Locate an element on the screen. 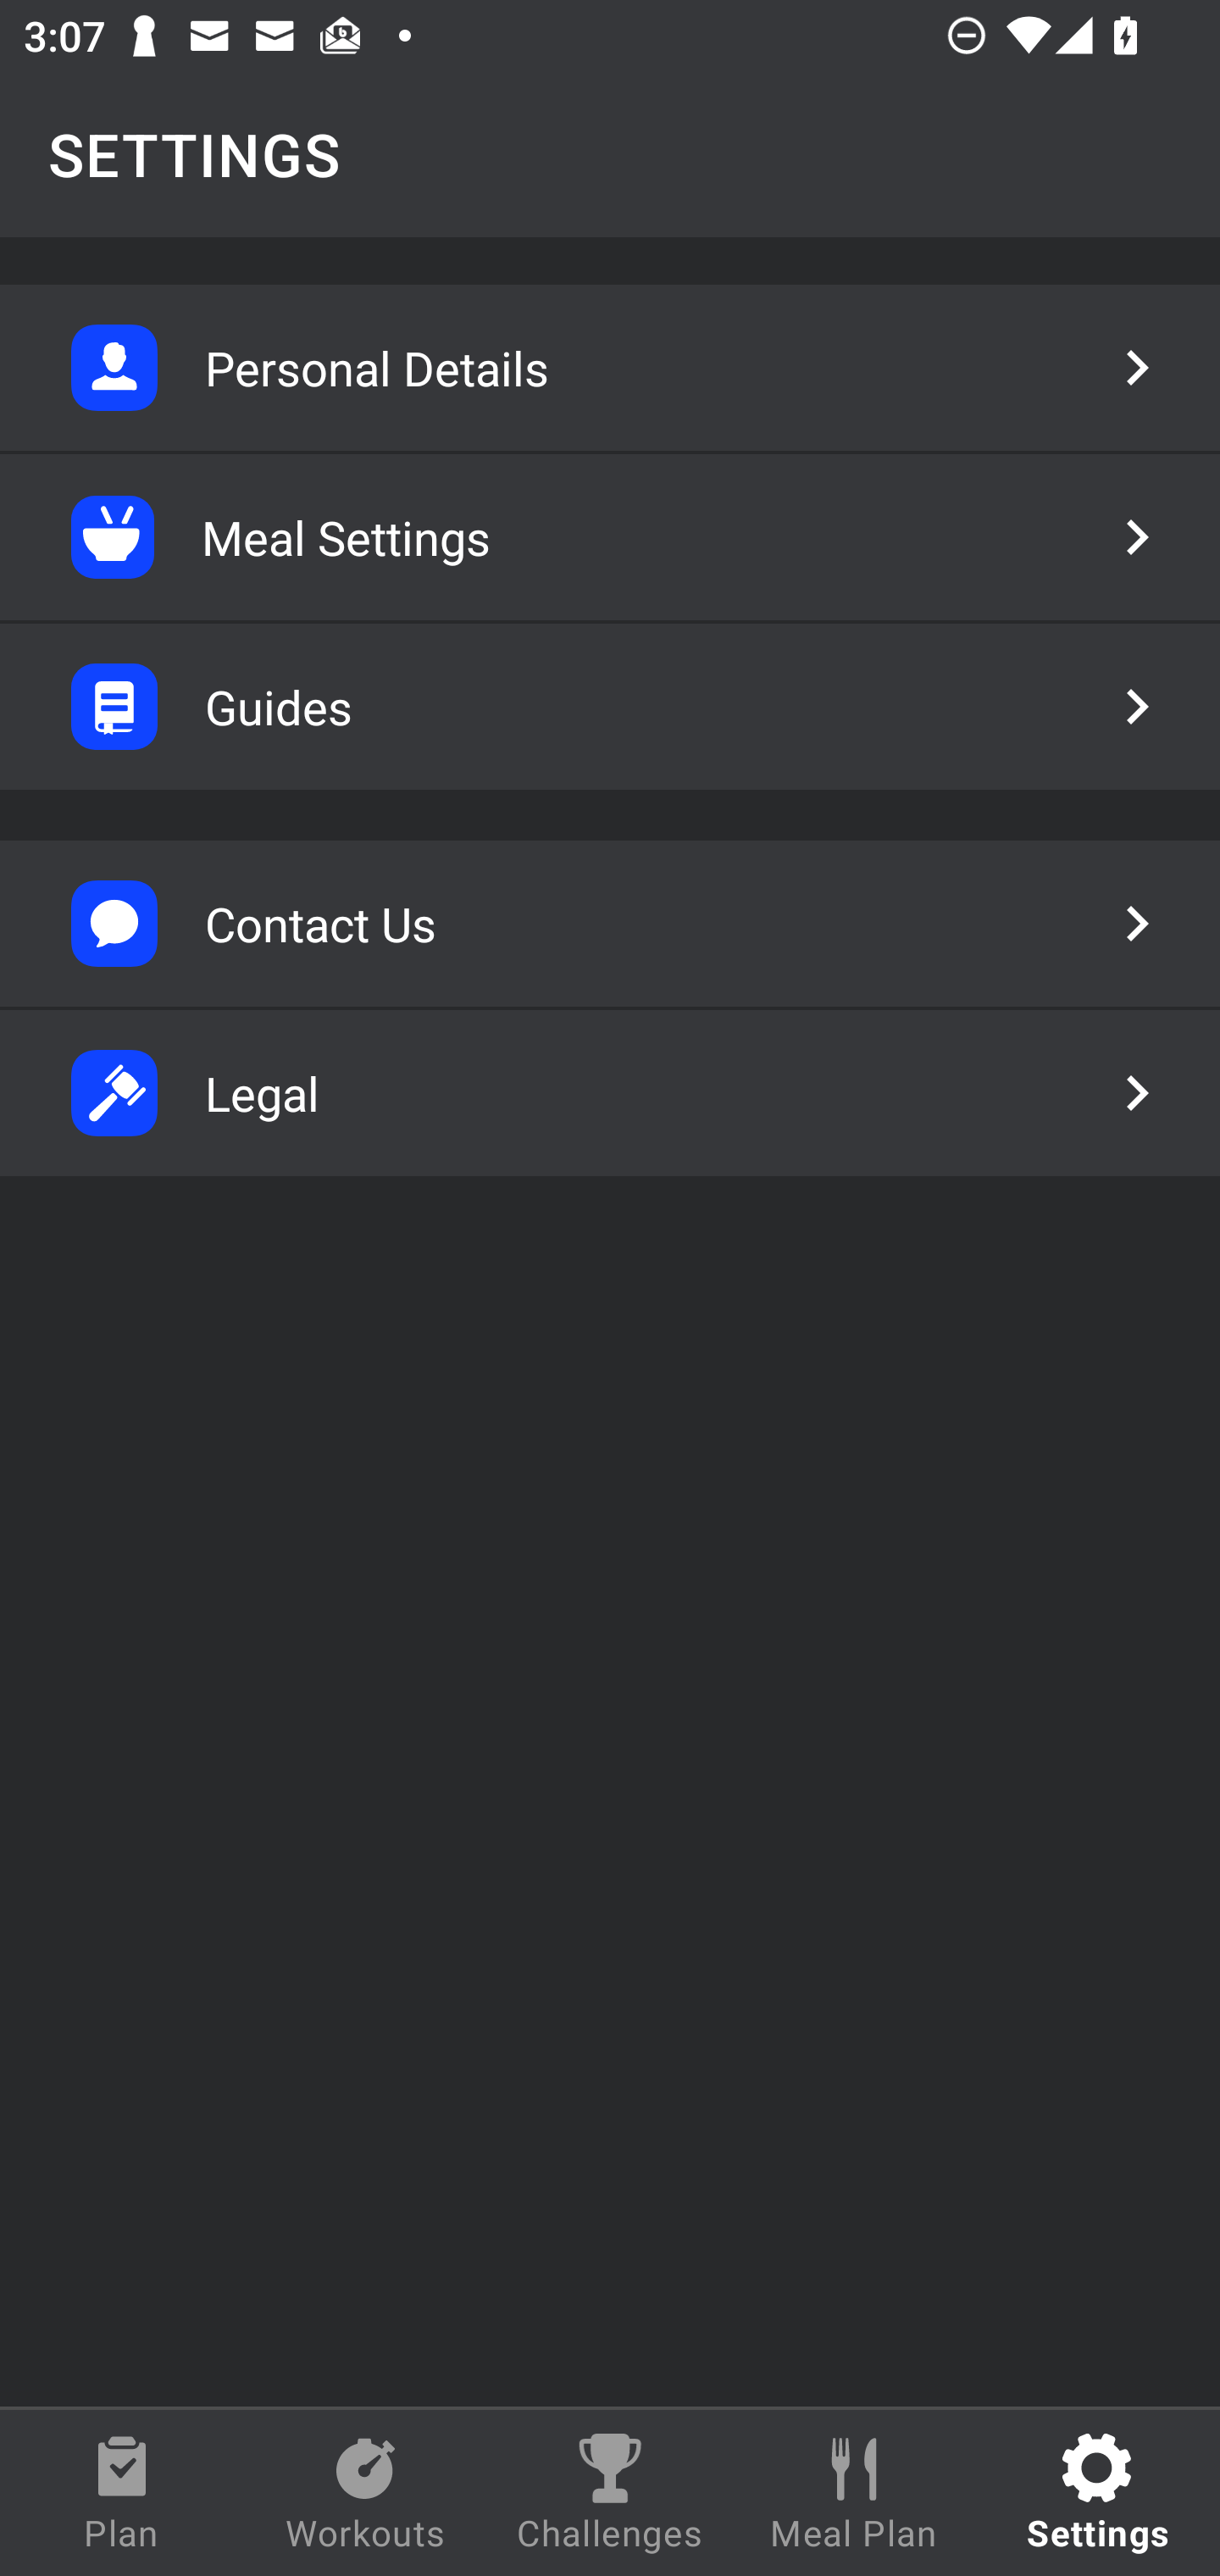 The height and width of the screenshot is (2576, 1220).  Plan  is located at coordinates (122, 2493).